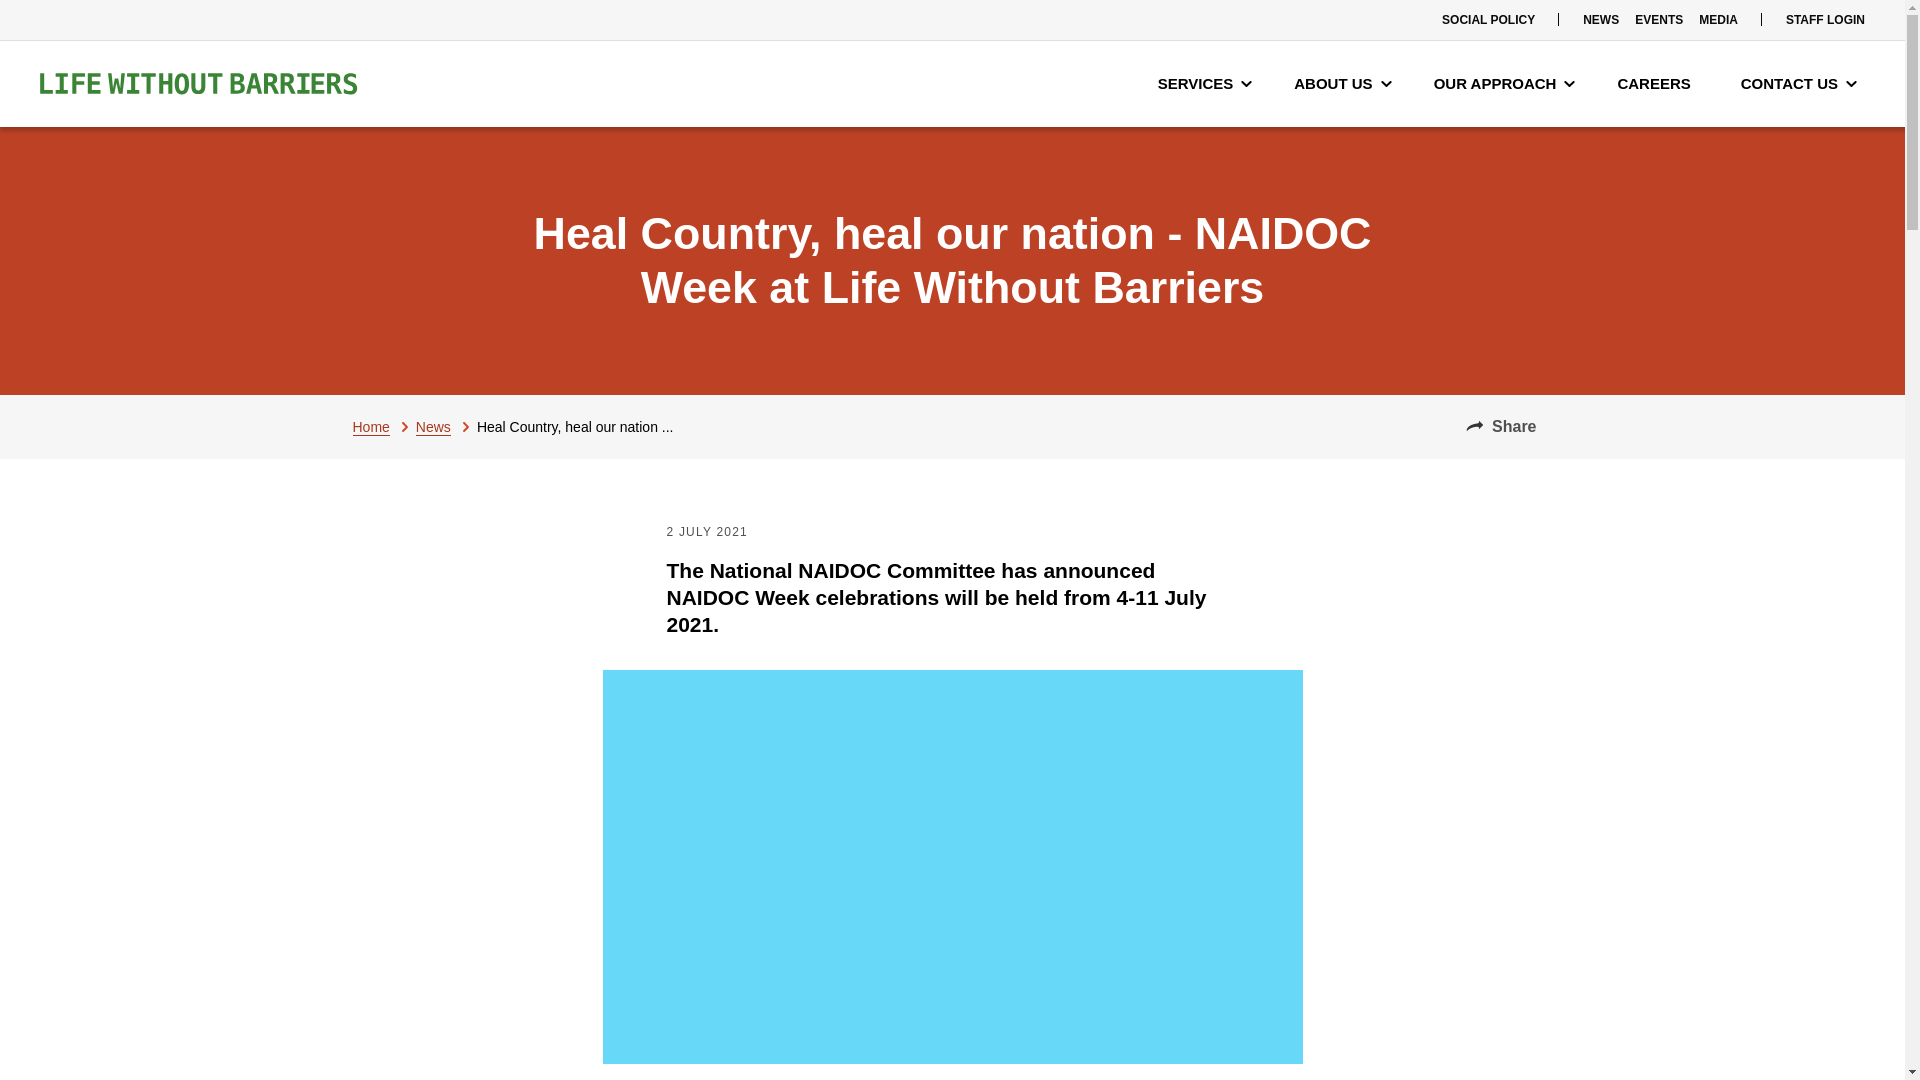 The width and height of the screenshot is (1920, 1080). I want to click on News, so click(446, 426).